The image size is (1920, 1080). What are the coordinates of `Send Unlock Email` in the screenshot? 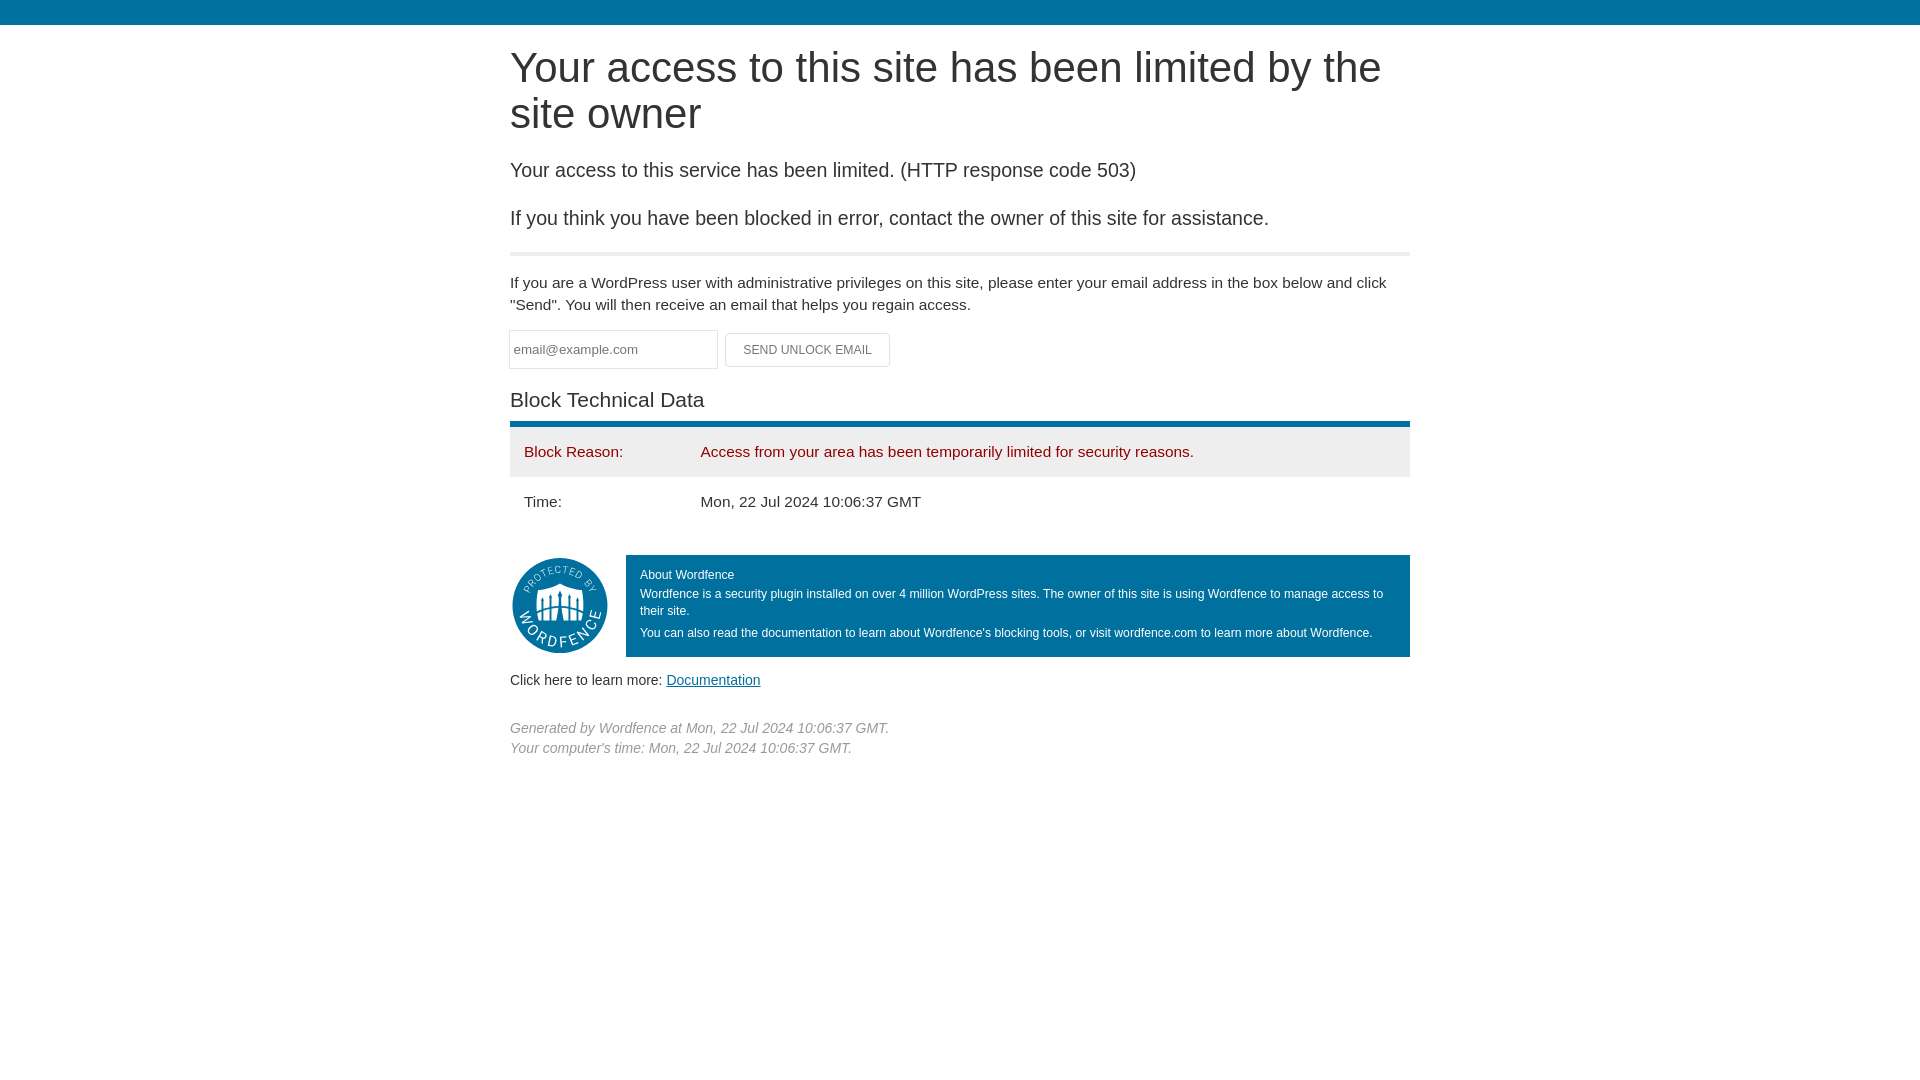 It's located at (808, 350).